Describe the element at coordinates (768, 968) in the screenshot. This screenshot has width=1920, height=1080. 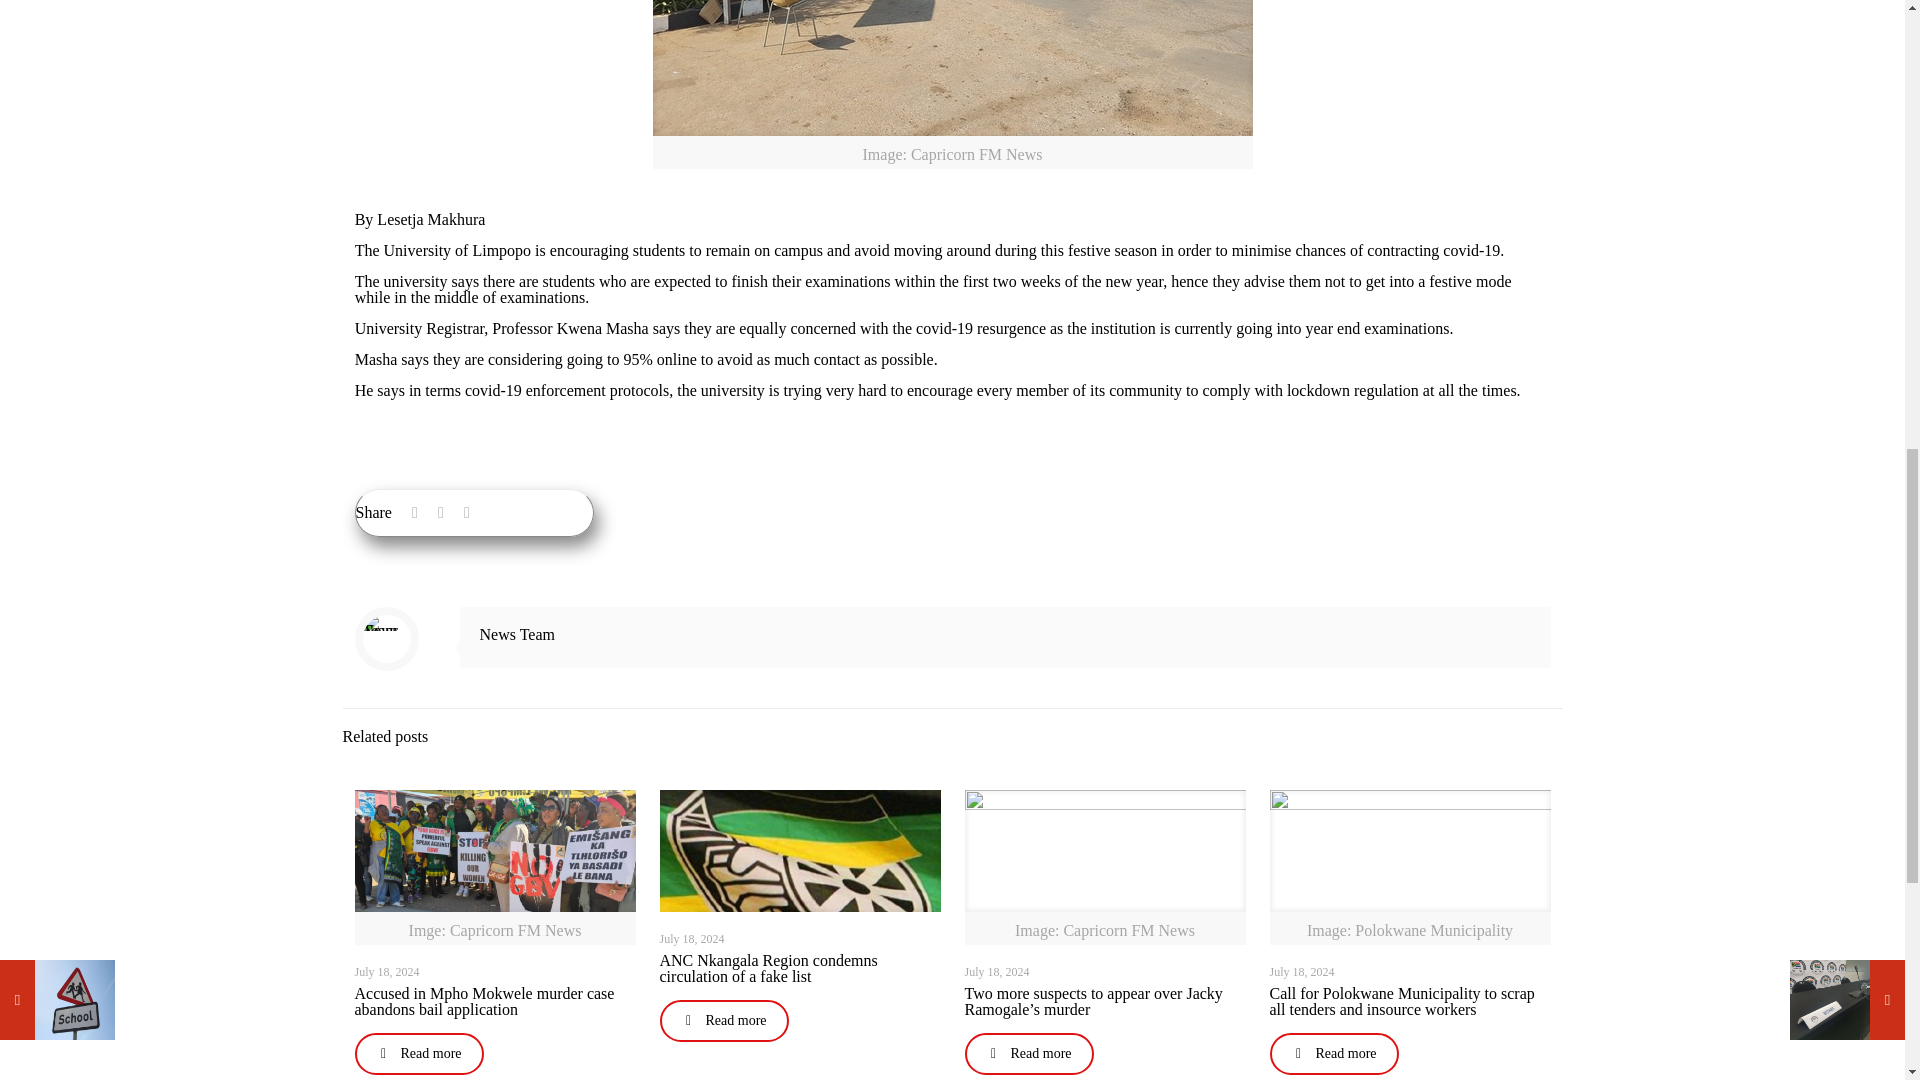
I see `ANC Nkangala Region condemns circulation of a fake list` at that location.